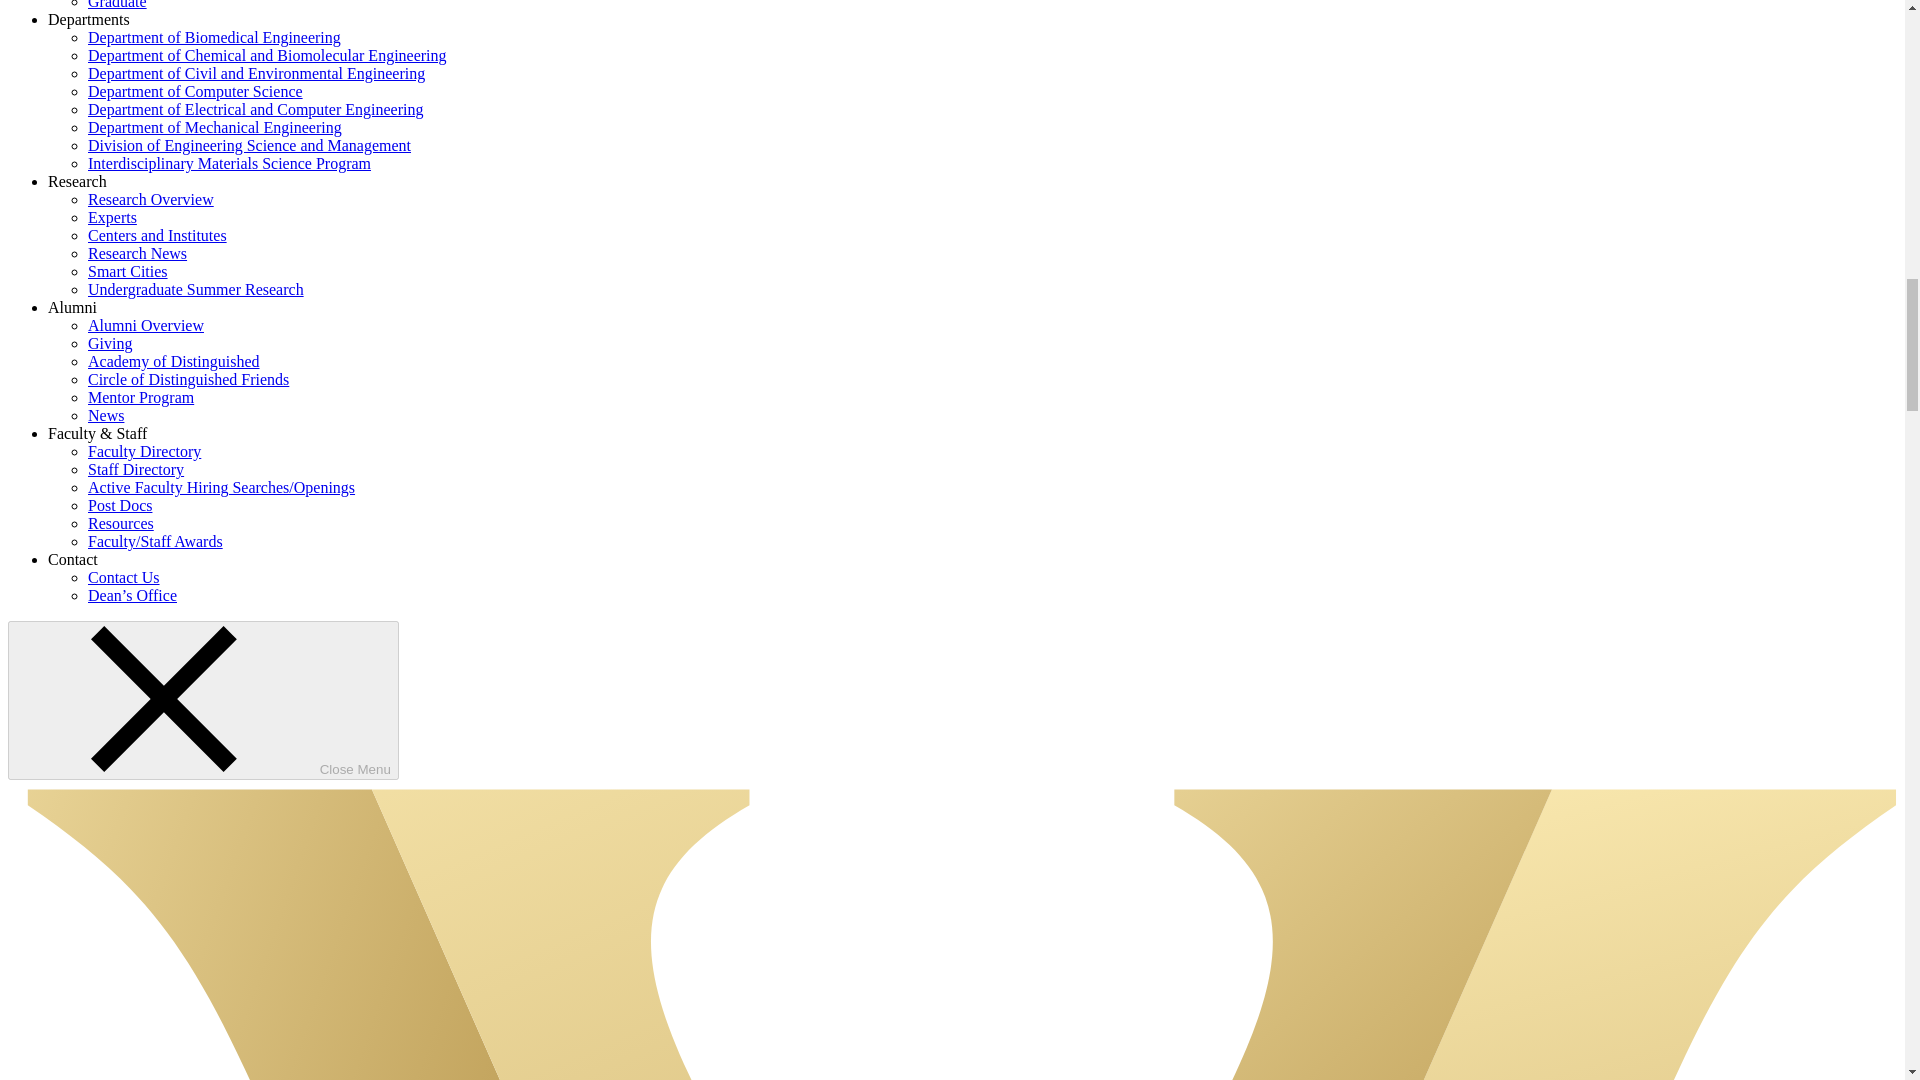 The image size is (1920, 1080). What do you see at coordinates (112, 217) in the screenshot?
I see `Experts` at bounding box center [112, 217].